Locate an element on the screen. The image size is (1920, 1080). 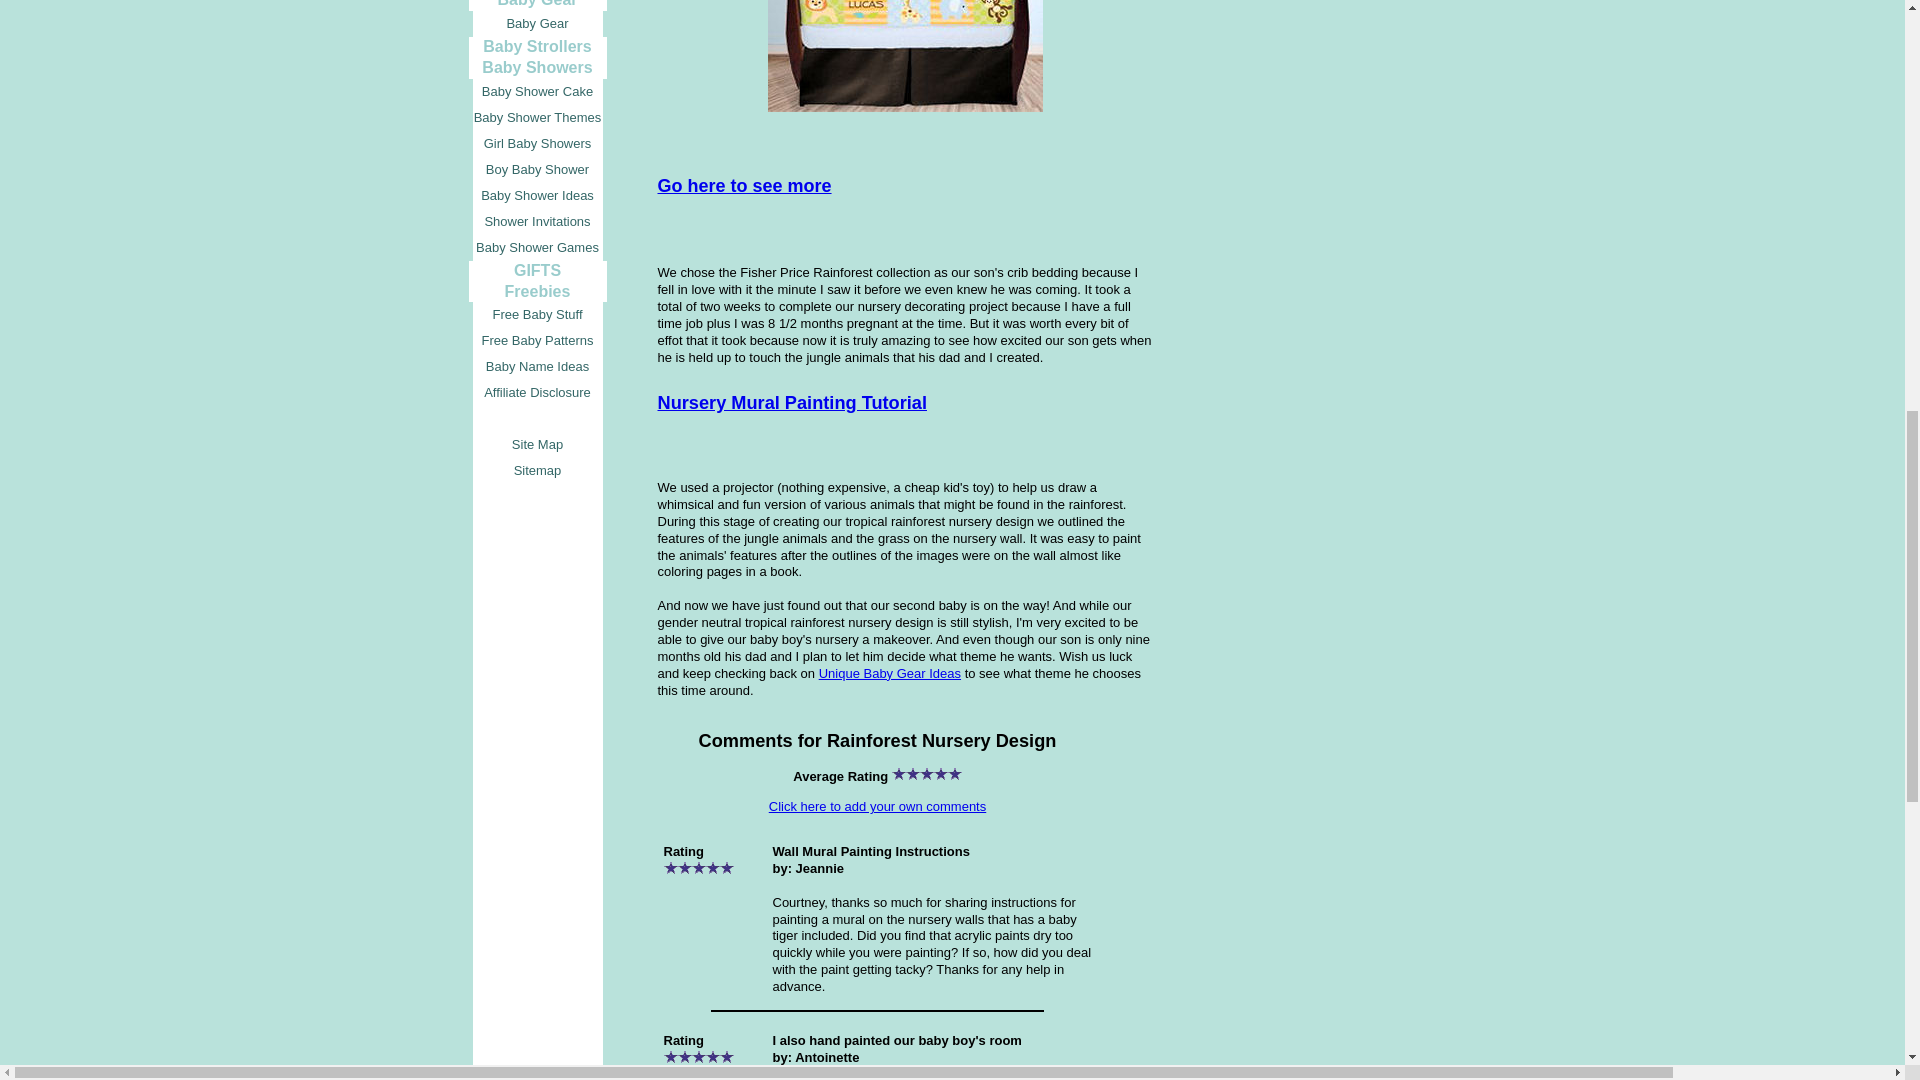
Click here to add your own comments is located at coordinates (878, 806).